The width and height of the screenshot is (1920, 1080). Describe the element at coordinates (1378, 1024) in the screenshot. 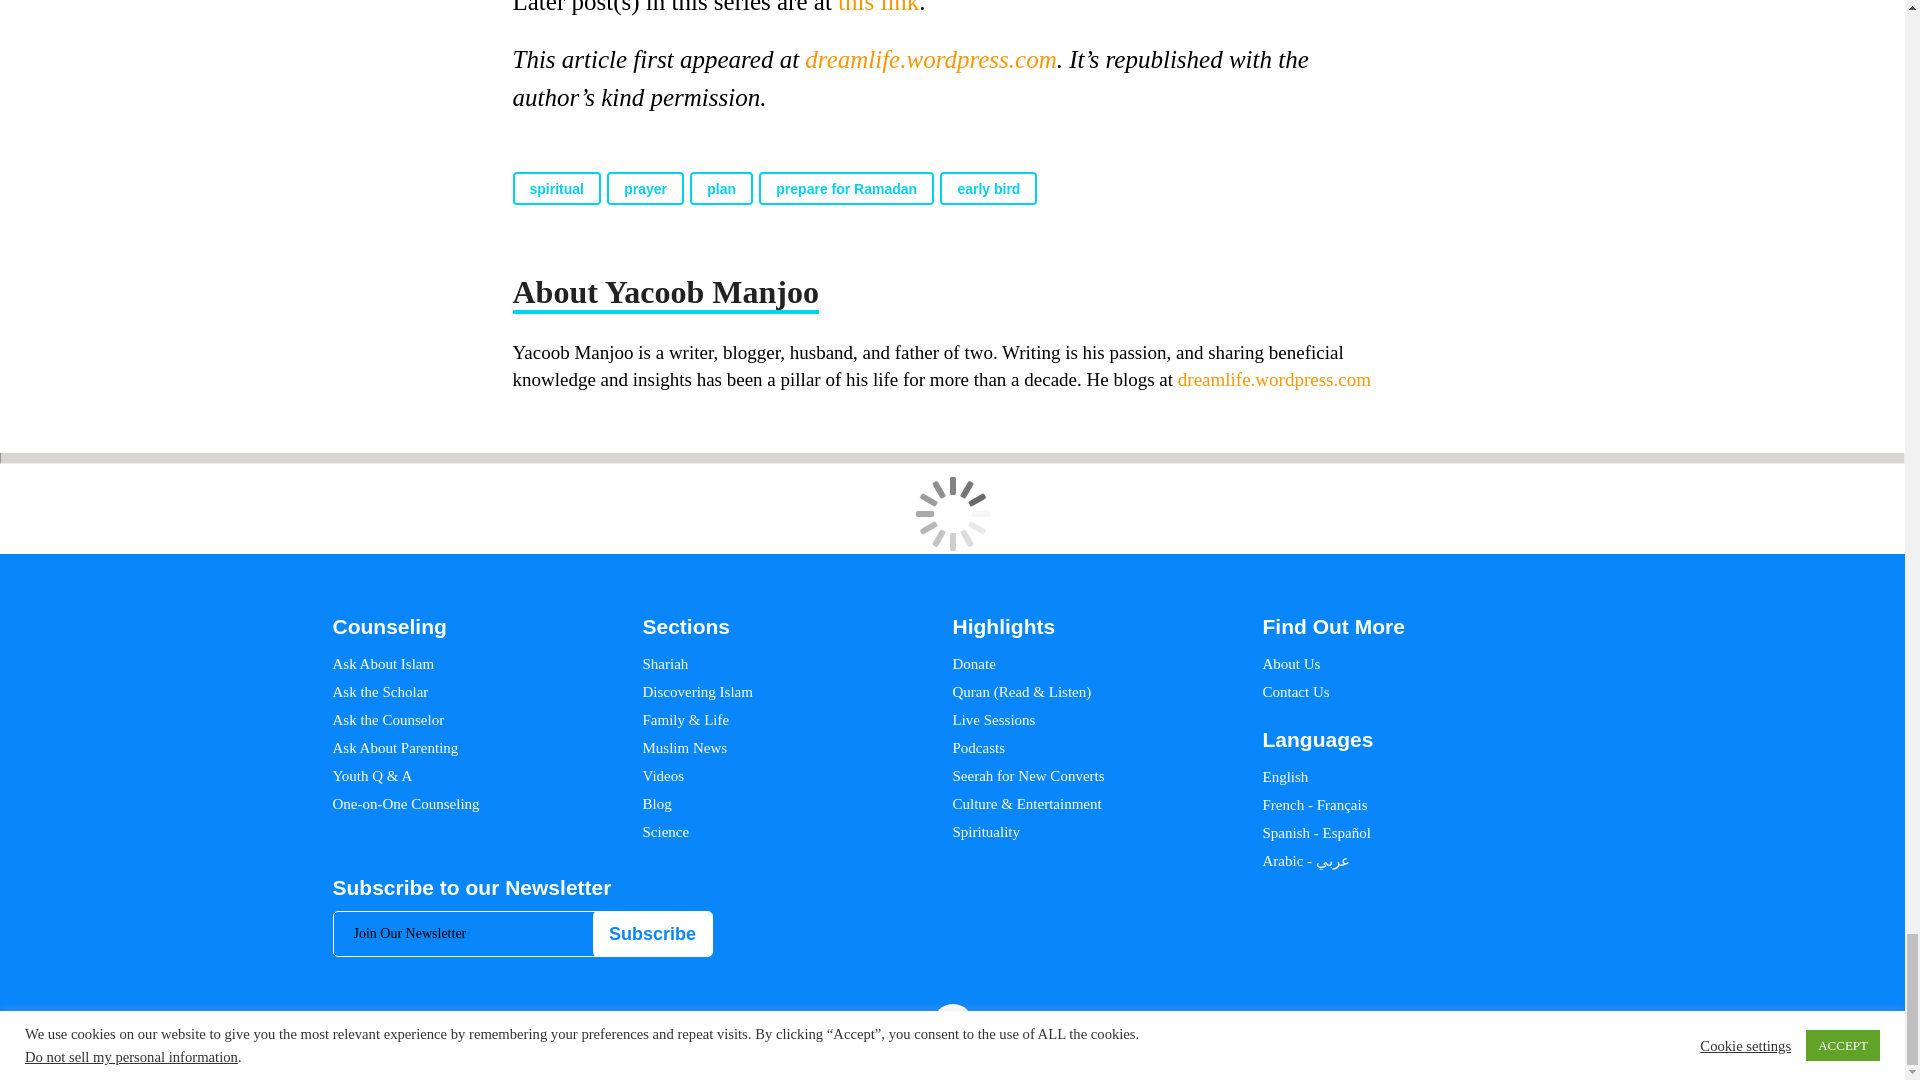

I see `Facebook` at that location.